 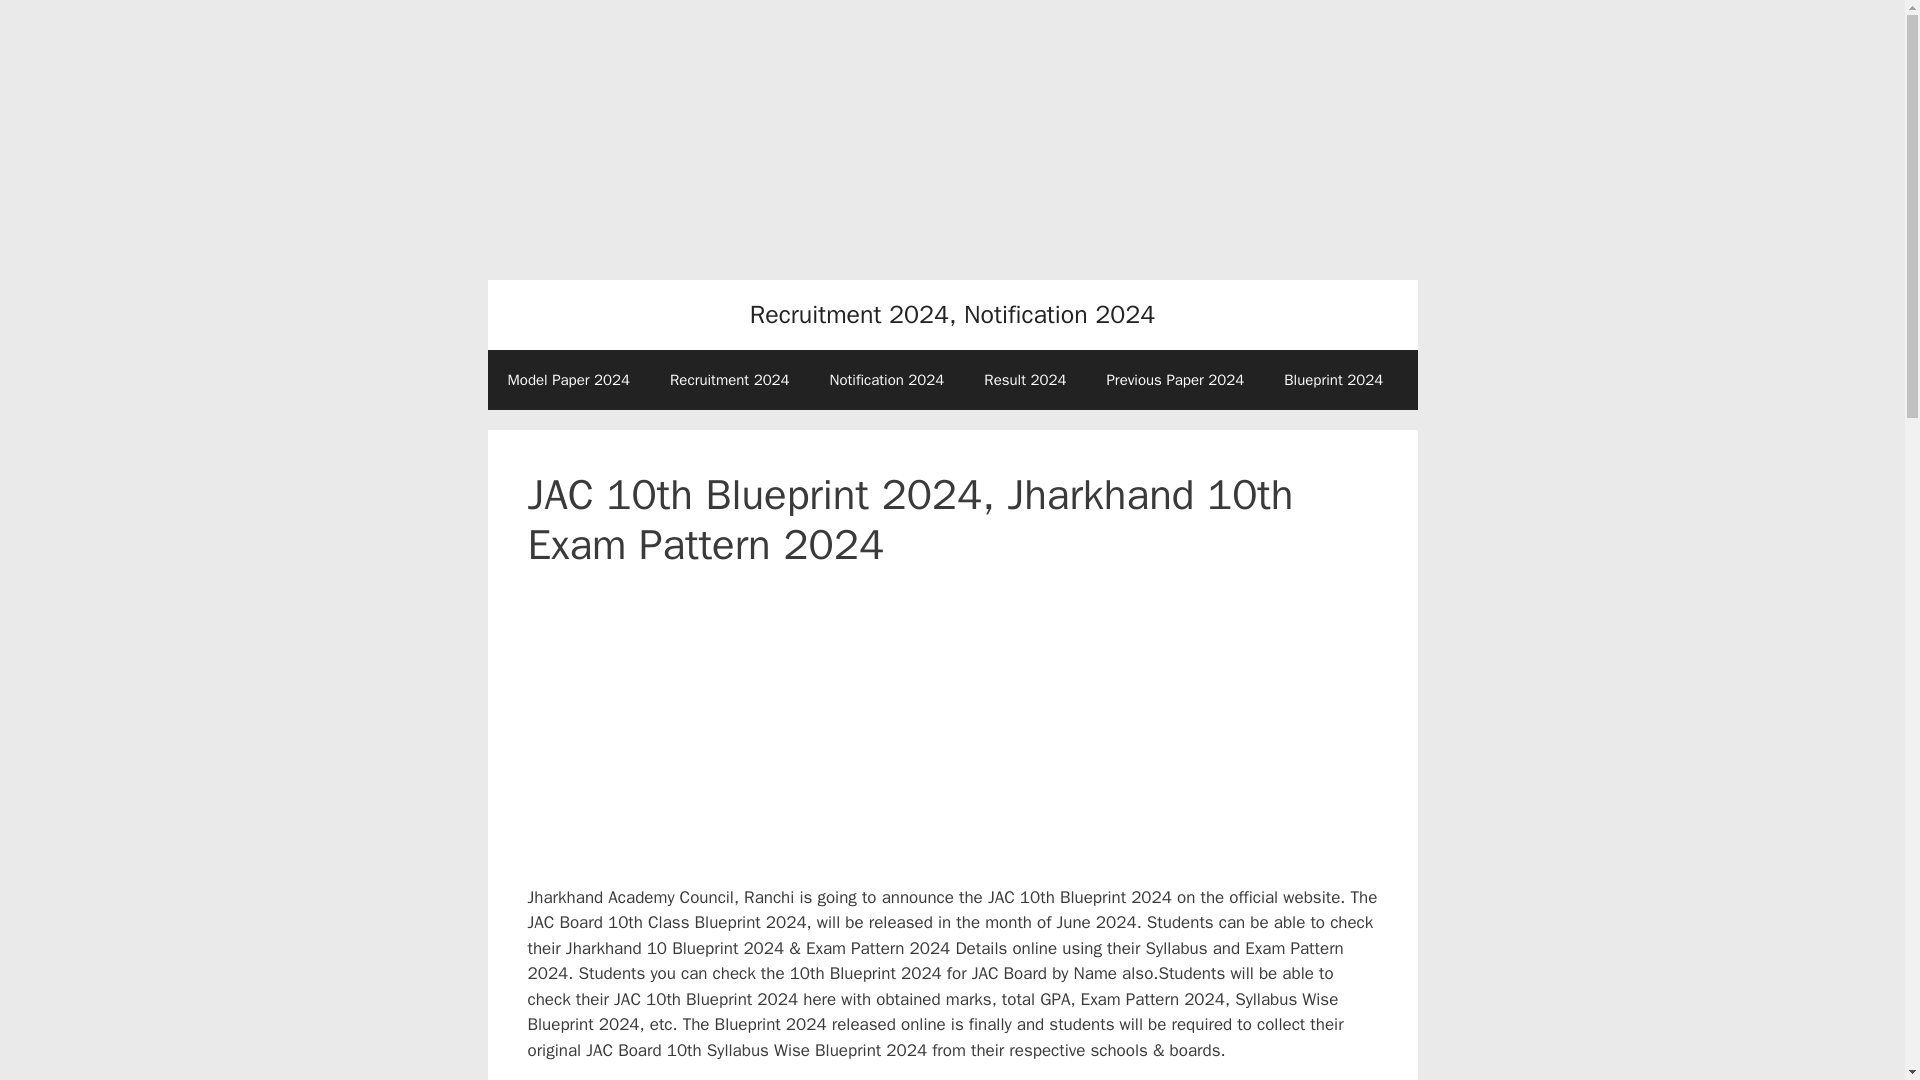 What do you see at coordinates (730, 380) in the screenshot?
I see `Recruitment 2024` at bounding box center [730, 380].